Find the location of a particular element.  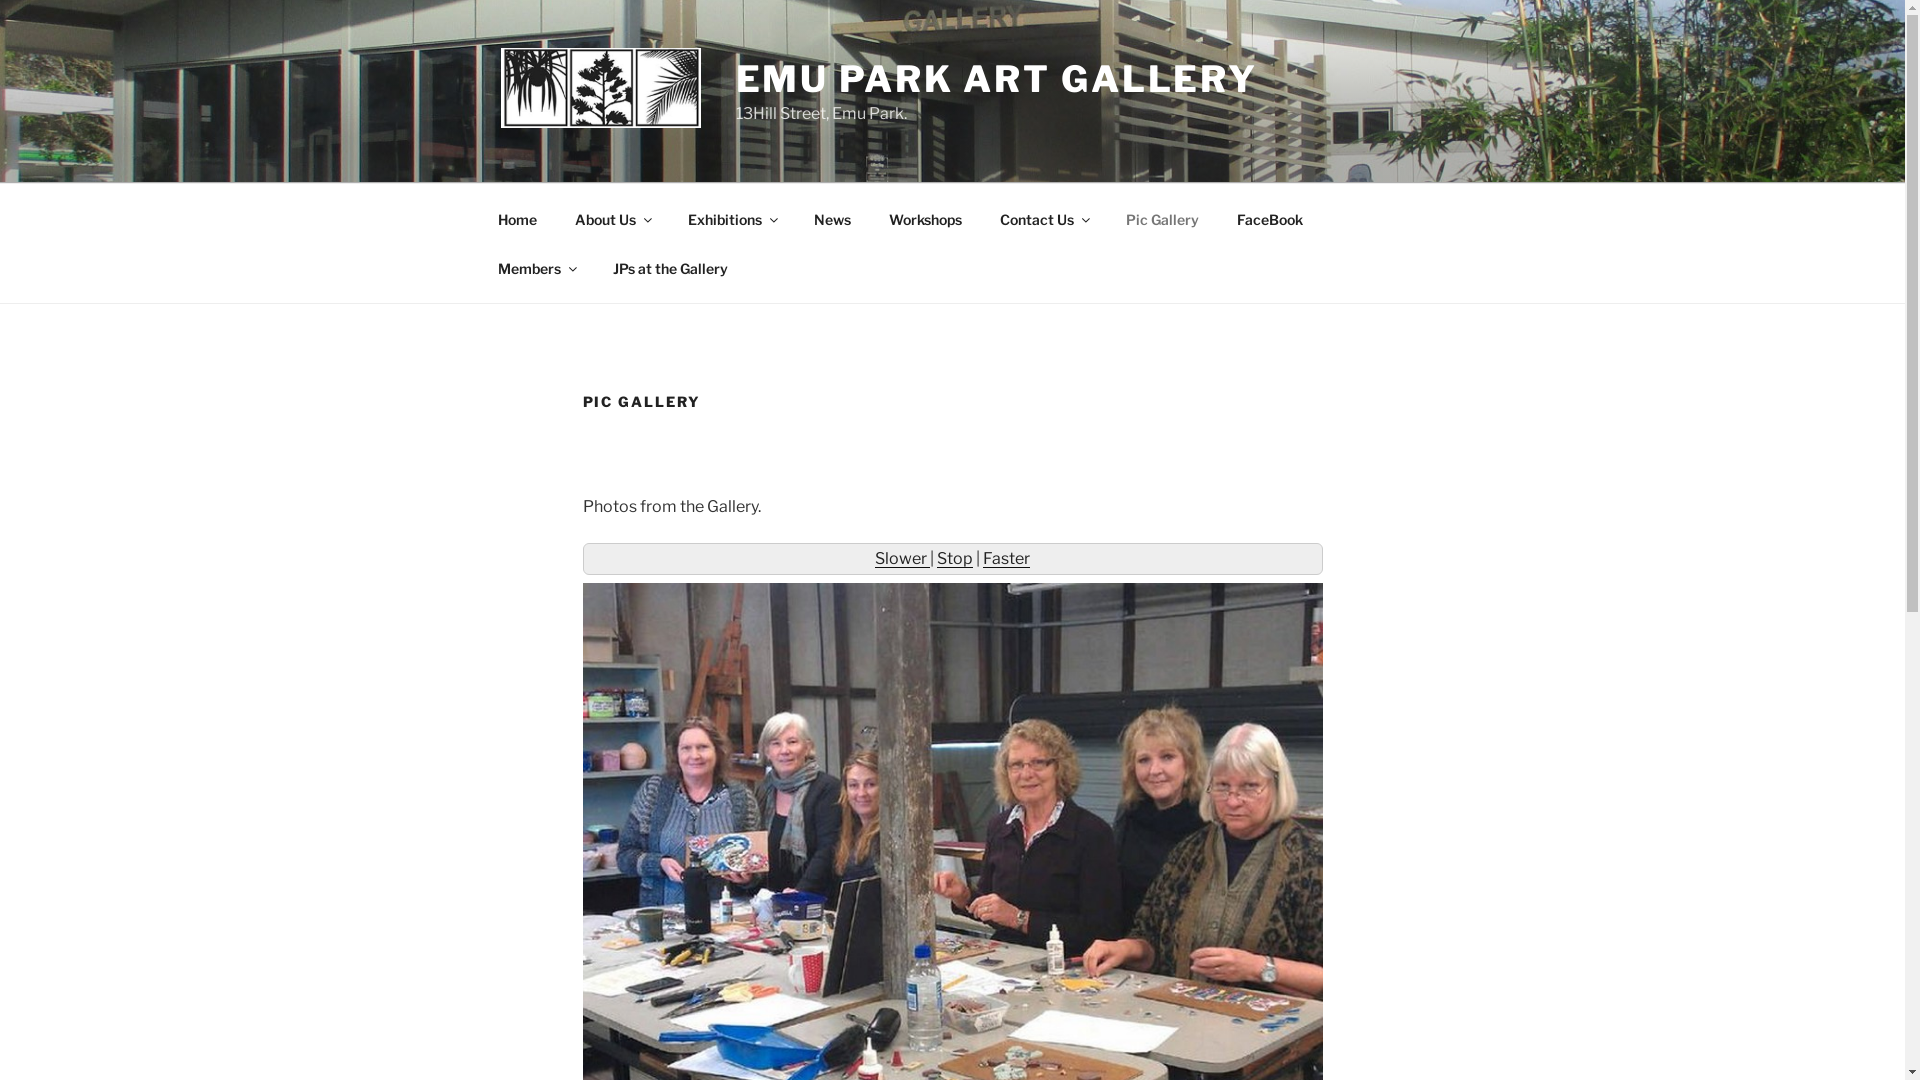

Slower is located at coordinates (902, 558).